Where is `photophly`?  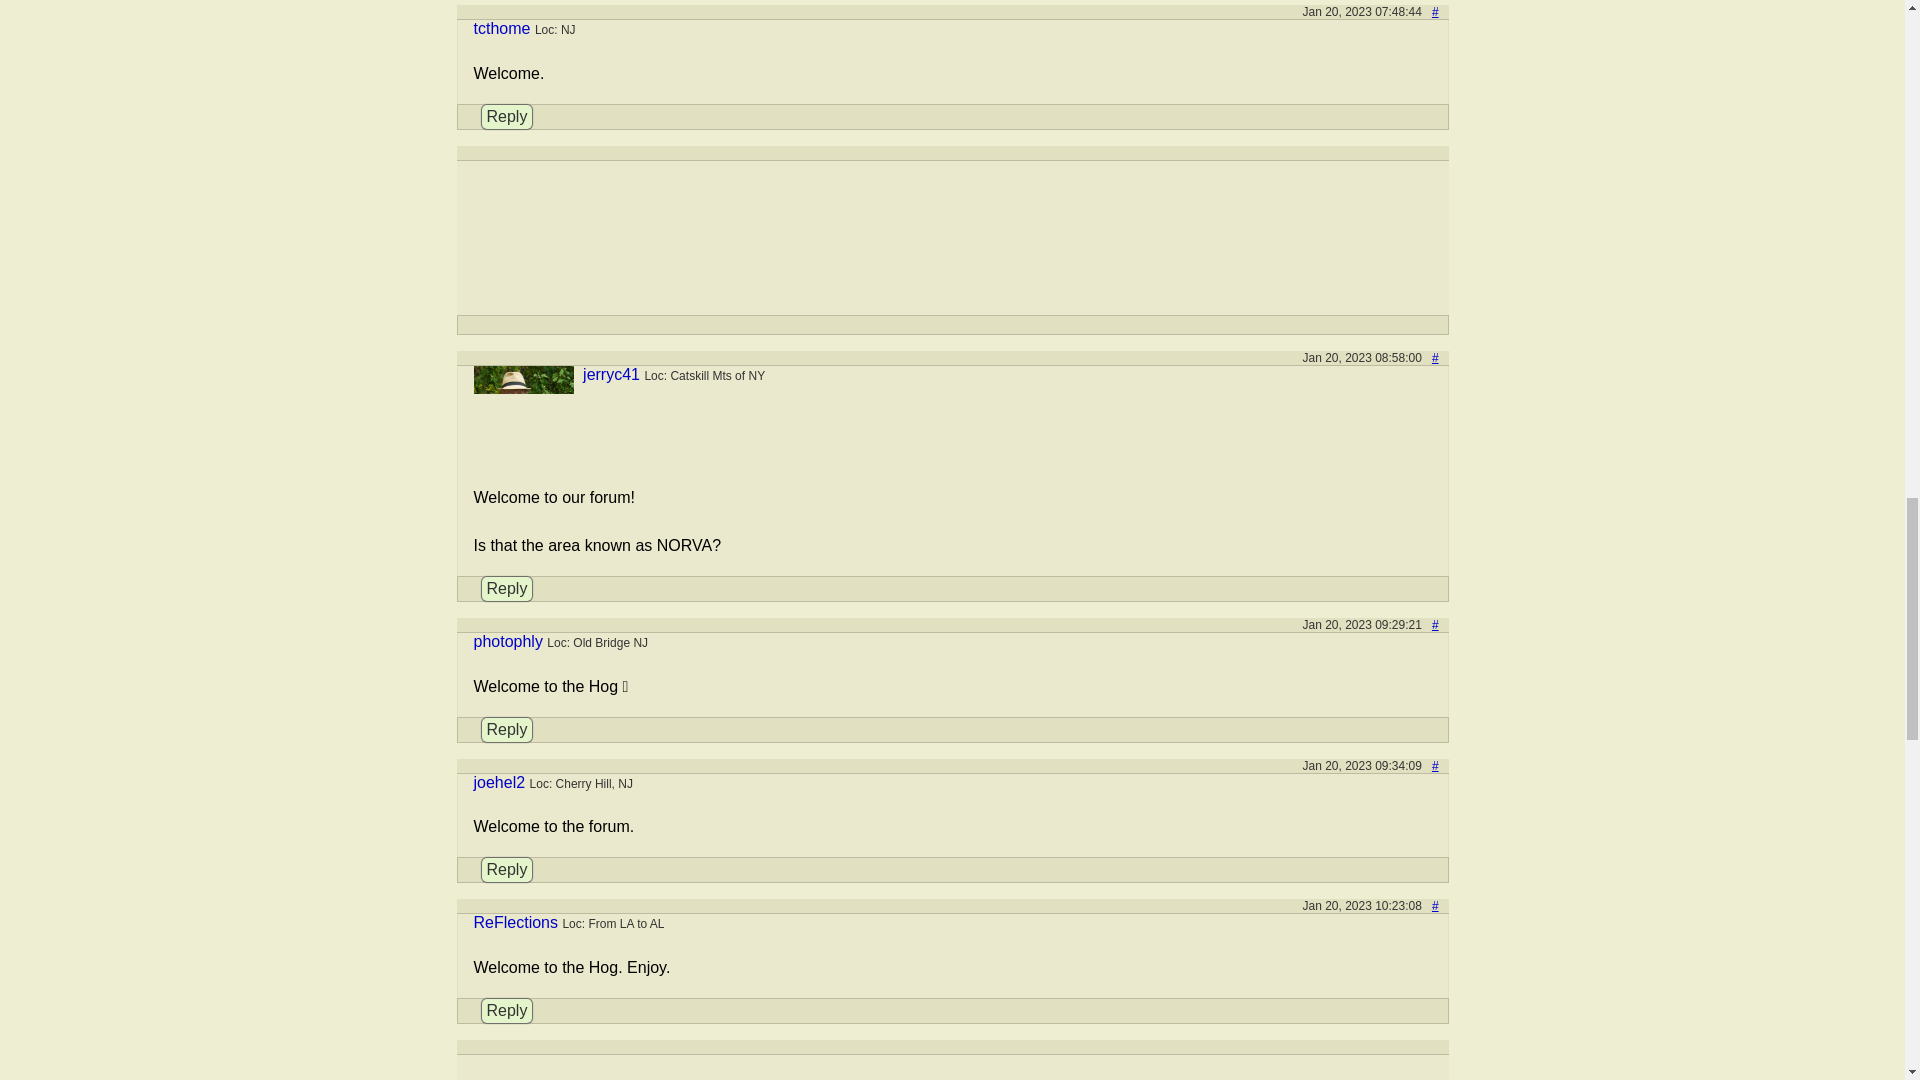 photophly is located at coordinates (508, 641).